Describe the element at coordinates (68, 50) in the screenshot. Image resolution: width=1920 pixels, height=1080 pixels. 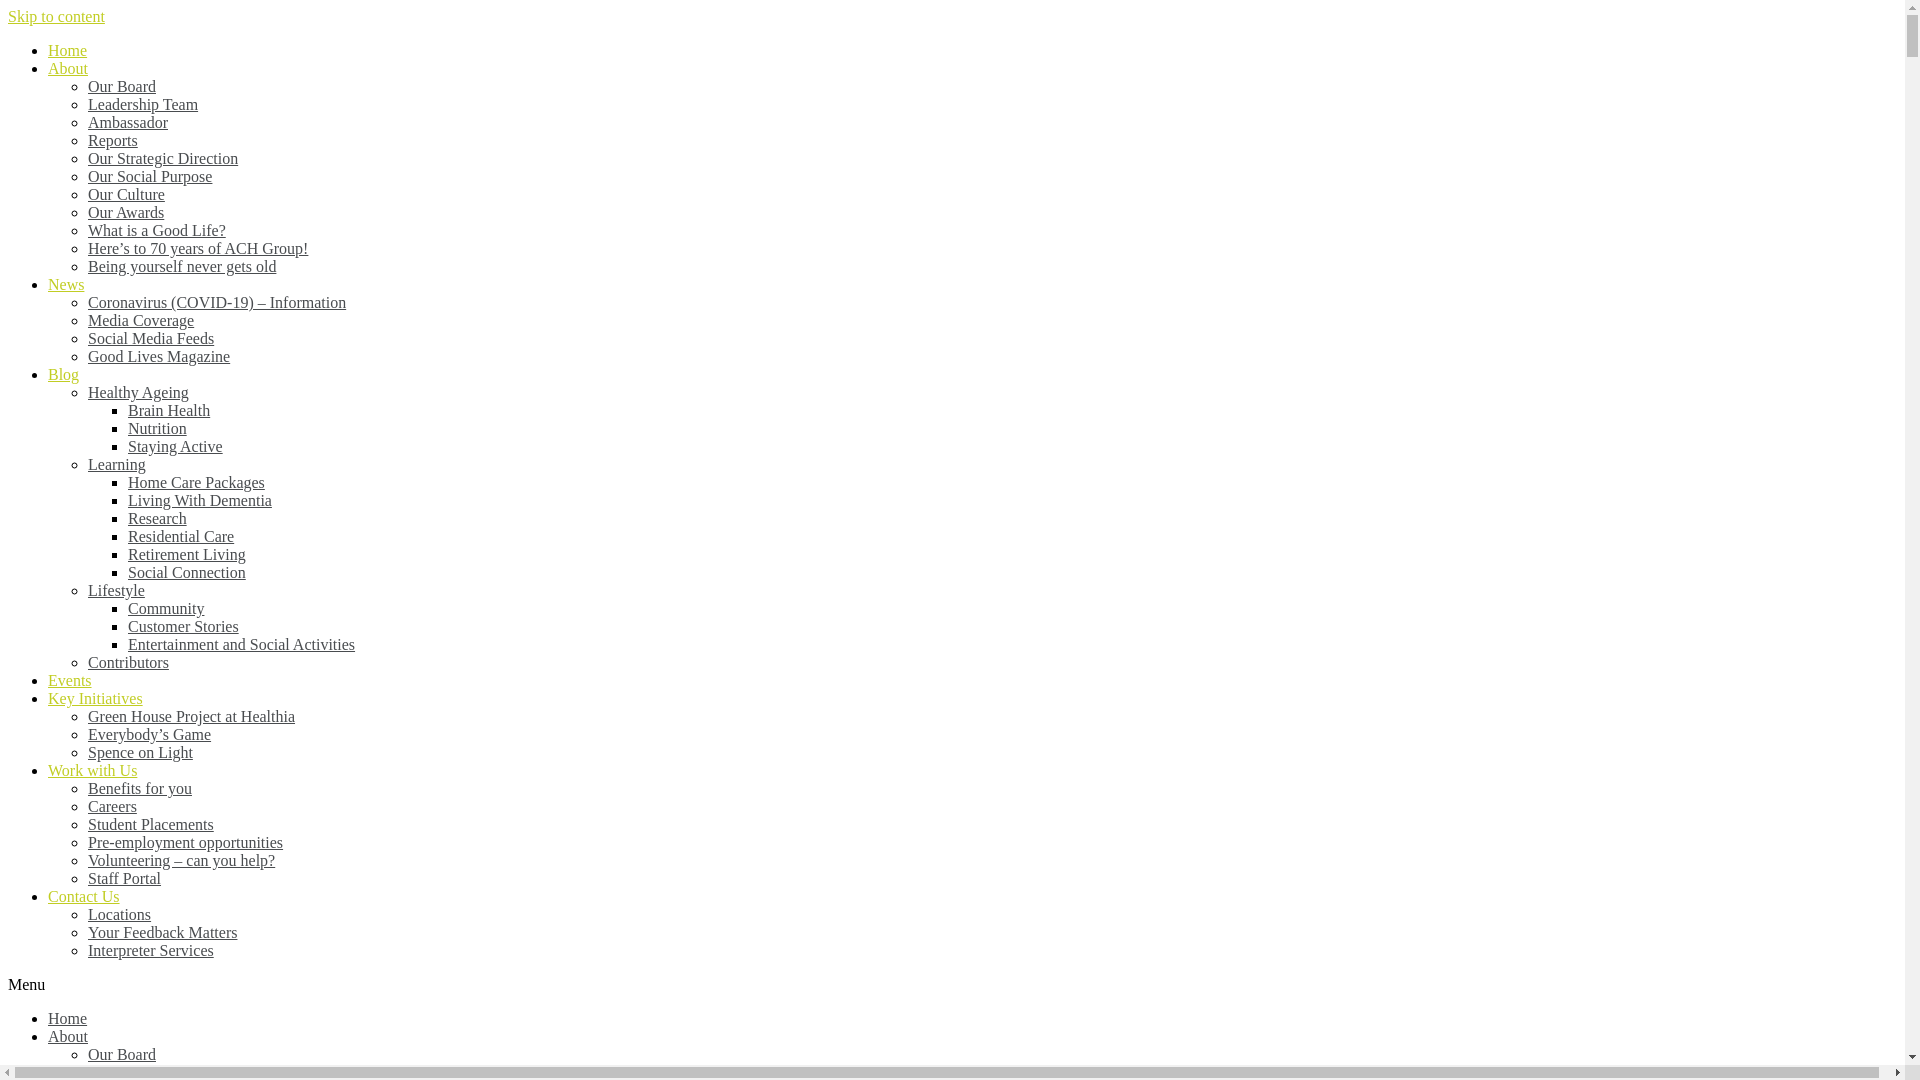
I see `Home` at that location.